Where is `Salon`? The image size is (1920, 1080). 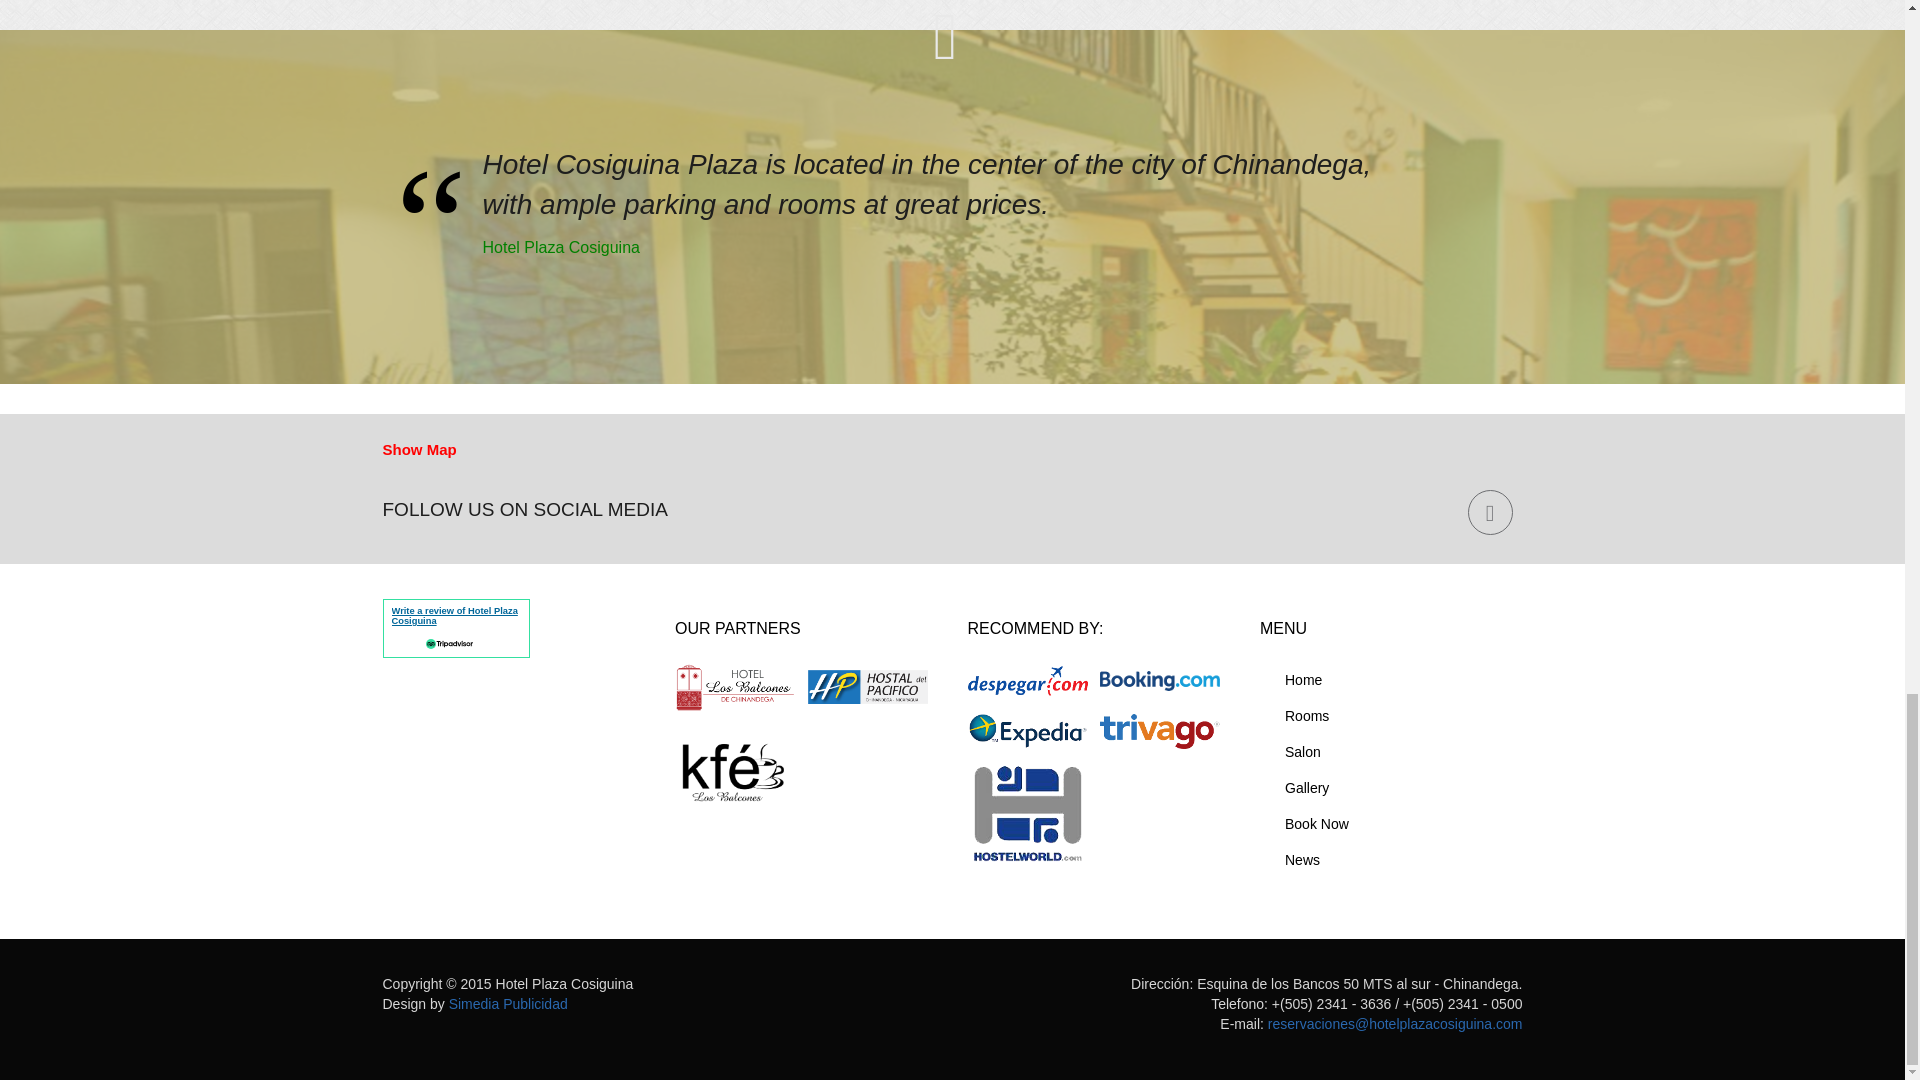 Salon is located at coordinates (1390, 753).